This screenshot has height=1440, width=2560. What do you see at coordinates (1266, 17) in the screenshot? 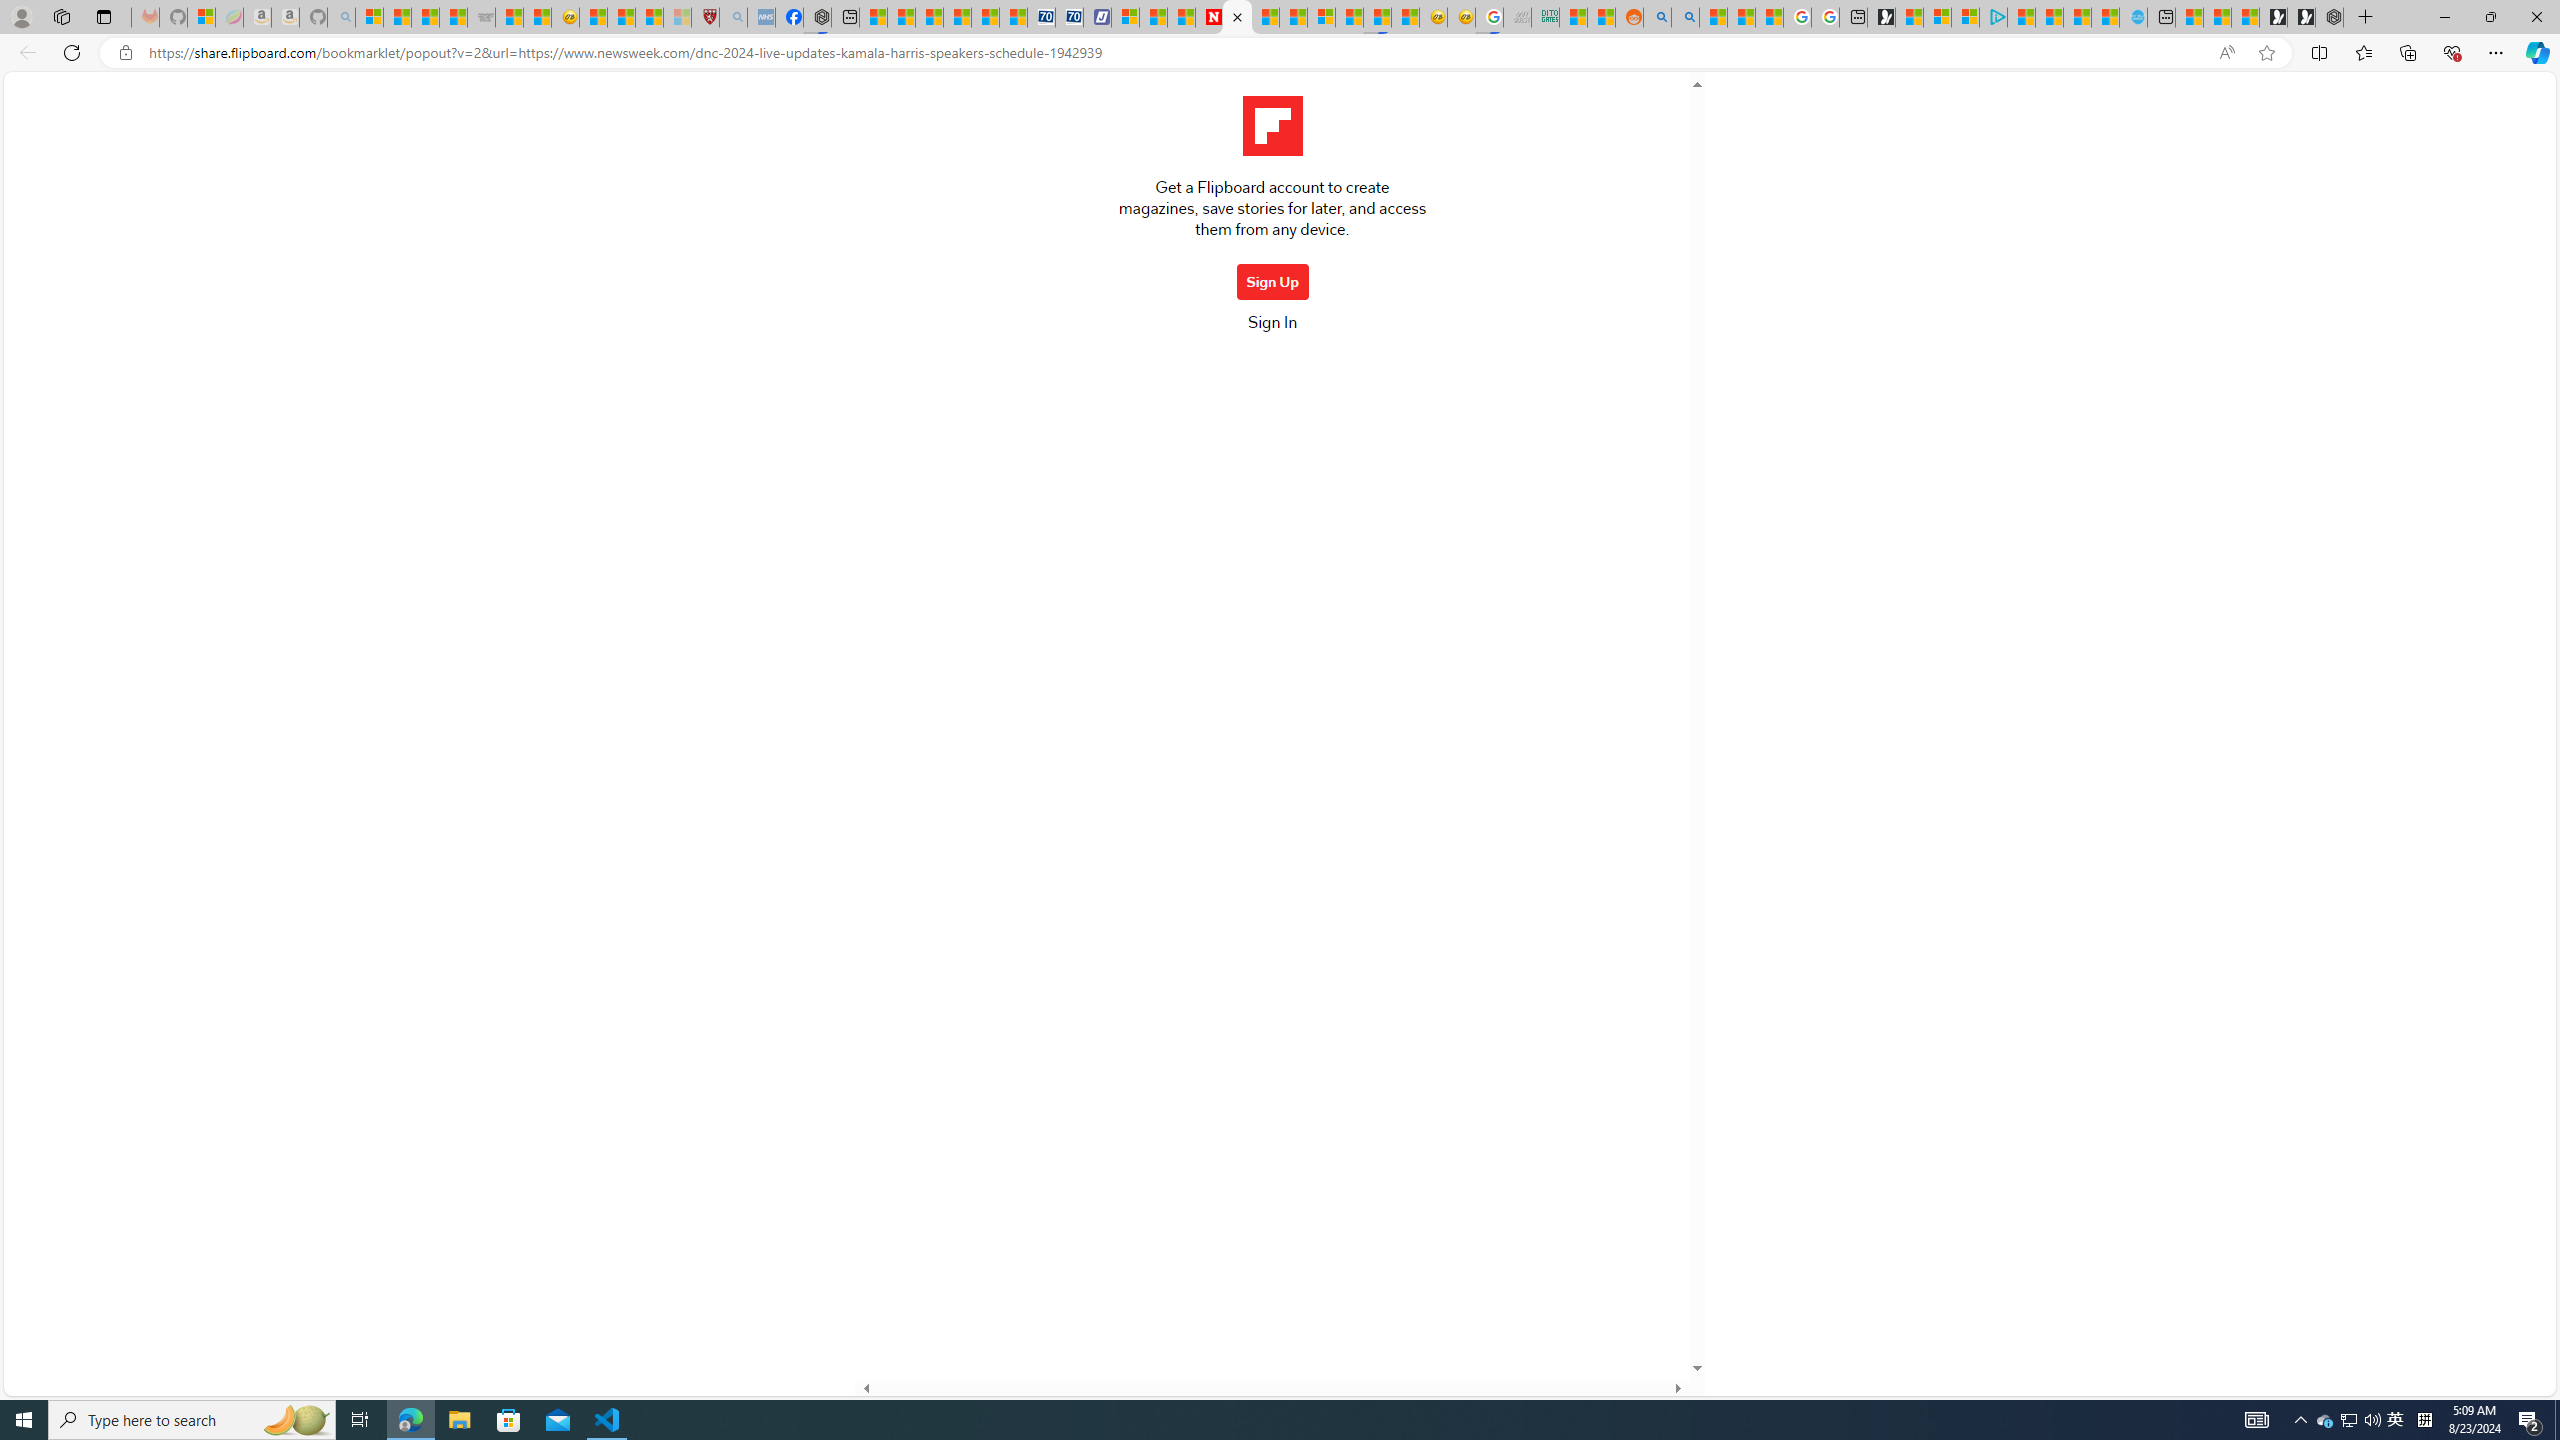
I see `14 Common Myths Debunked By Scientific Facts` at bounding box center [1266, 17].